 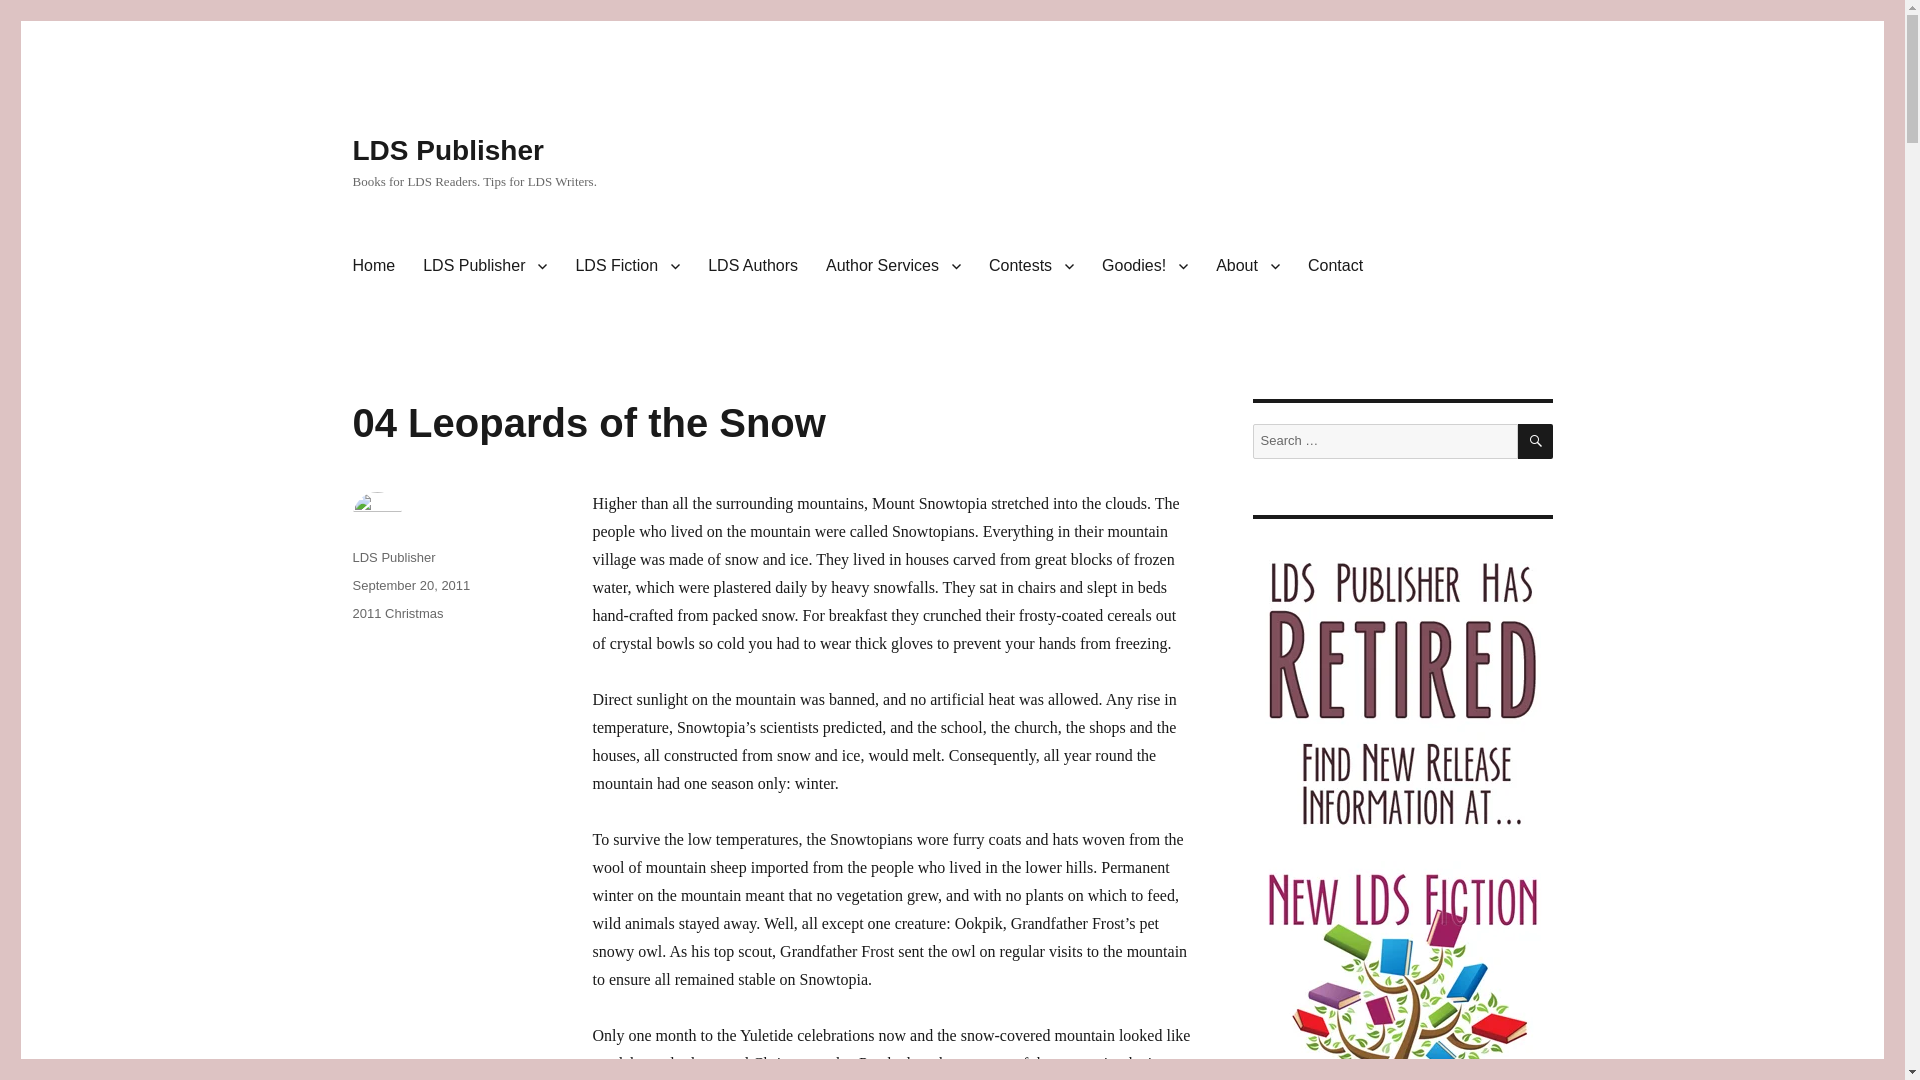 I want to click on LDS Fiction, so click(x=626, y=266).